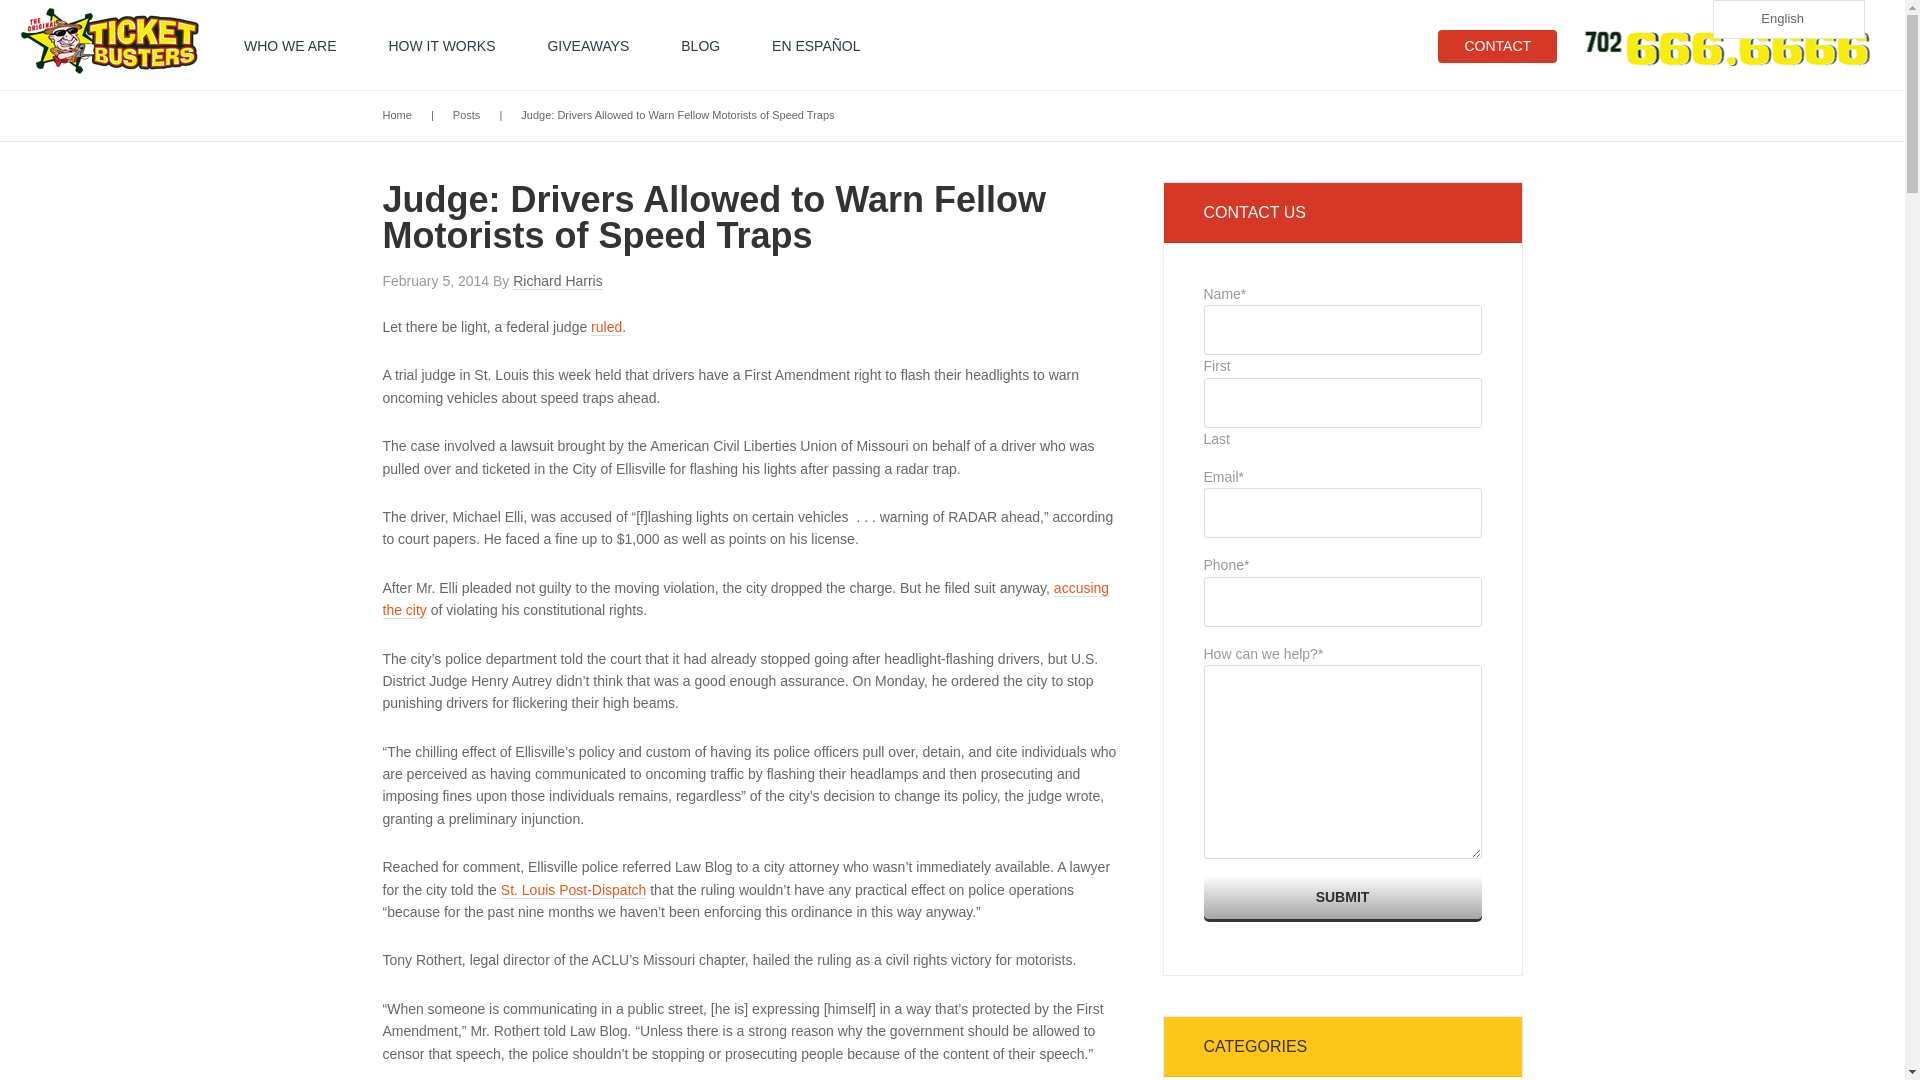 The height and width of the screenshot is (1080, 1920). Describe the element at coordinates (1342, 896) in the screenshot. I see `Submit` at that location.